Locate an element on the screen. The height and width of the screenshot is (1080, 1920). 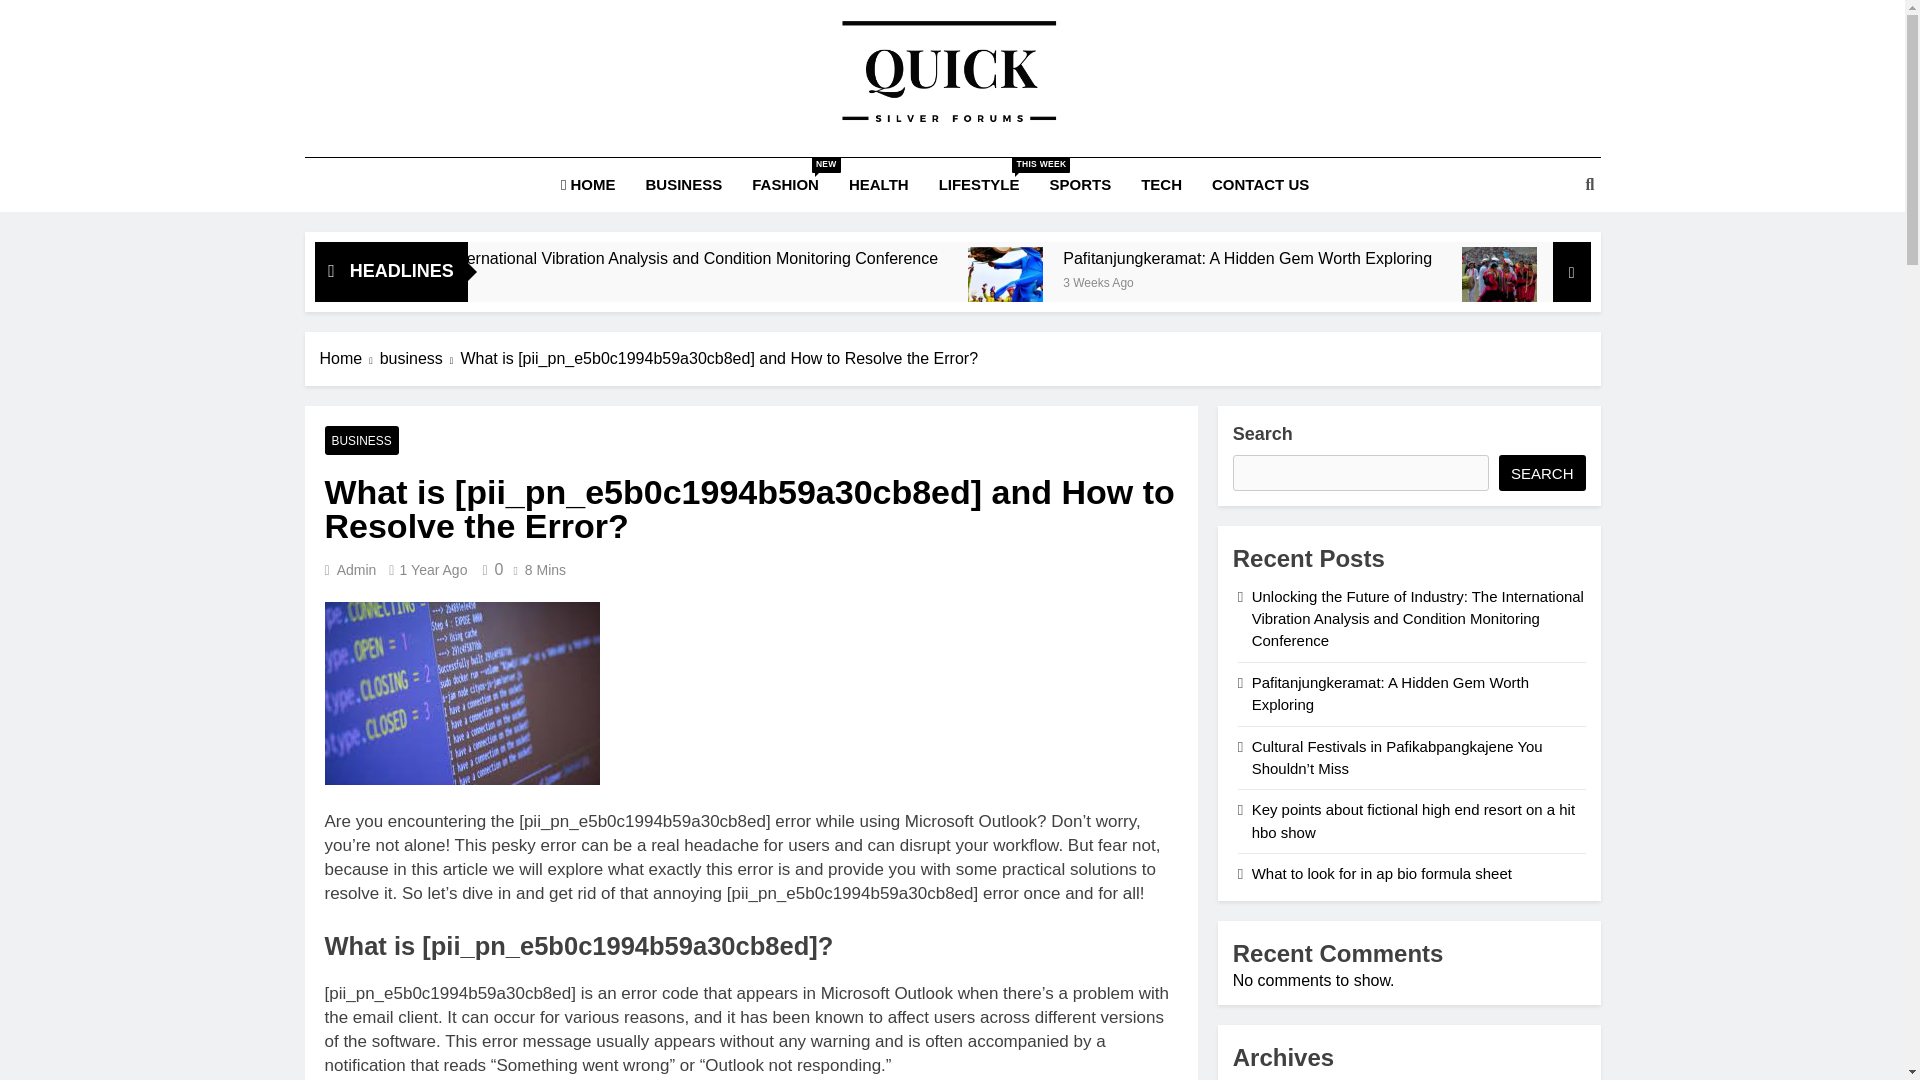
BUSINESS is located at coordinates (1160, 184).